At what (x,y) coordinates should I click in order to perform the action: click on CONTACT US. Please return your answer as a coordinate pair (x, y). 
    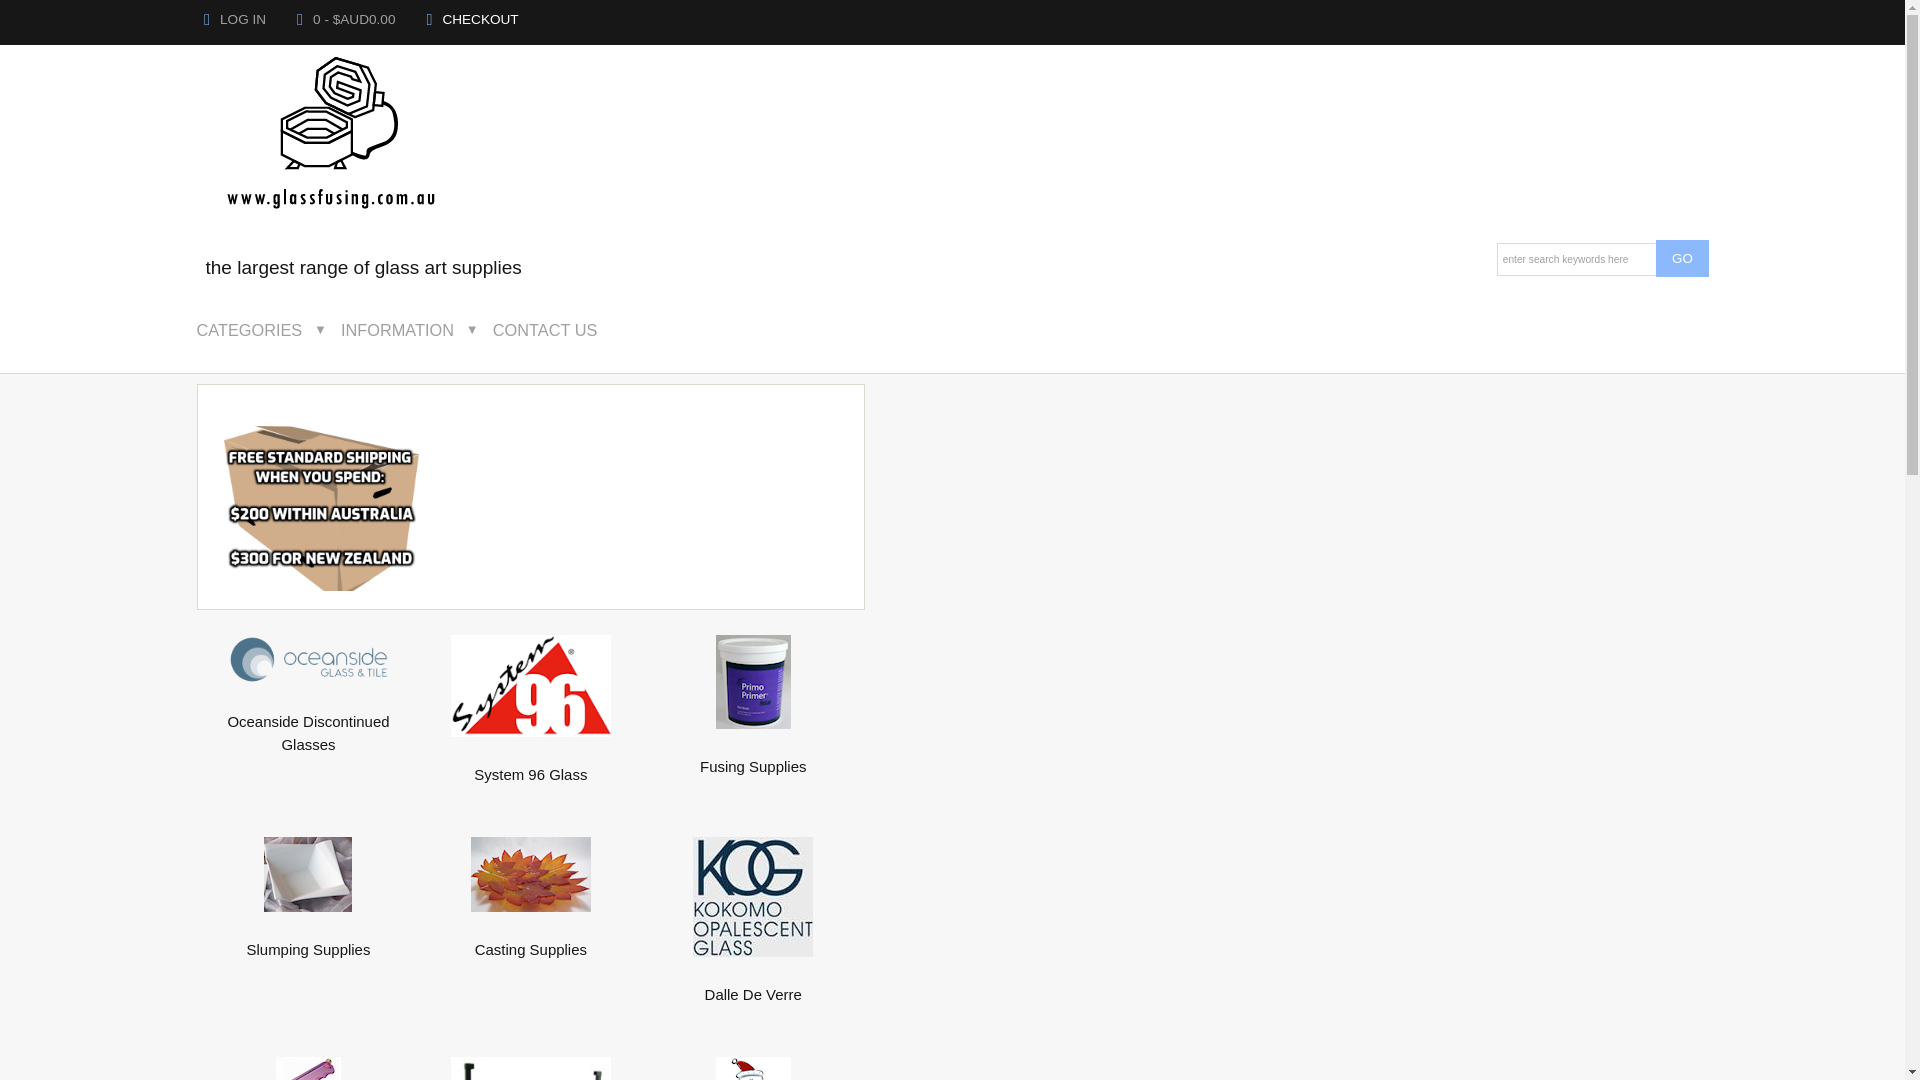
    Looking at the image, I should click on (560, 330).